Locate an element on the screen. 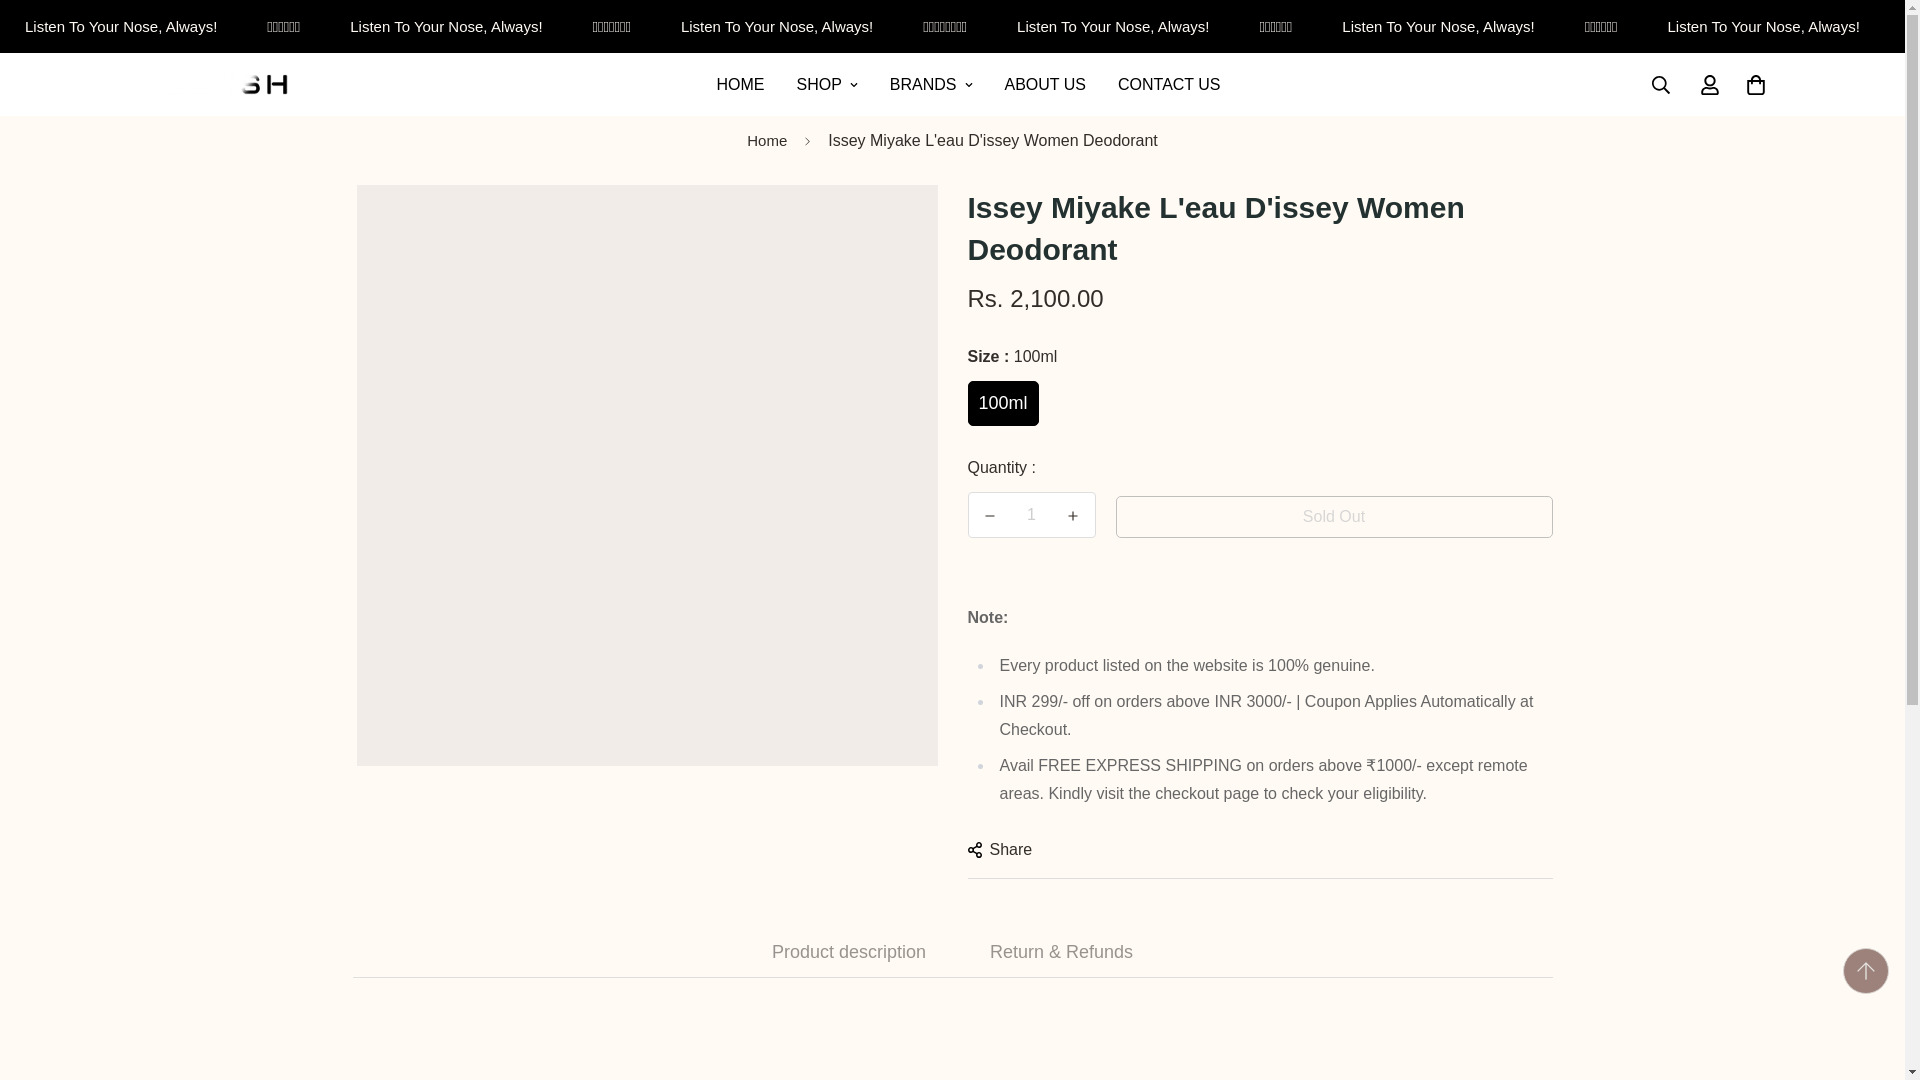  HOME is located at coordinates (740, 84).